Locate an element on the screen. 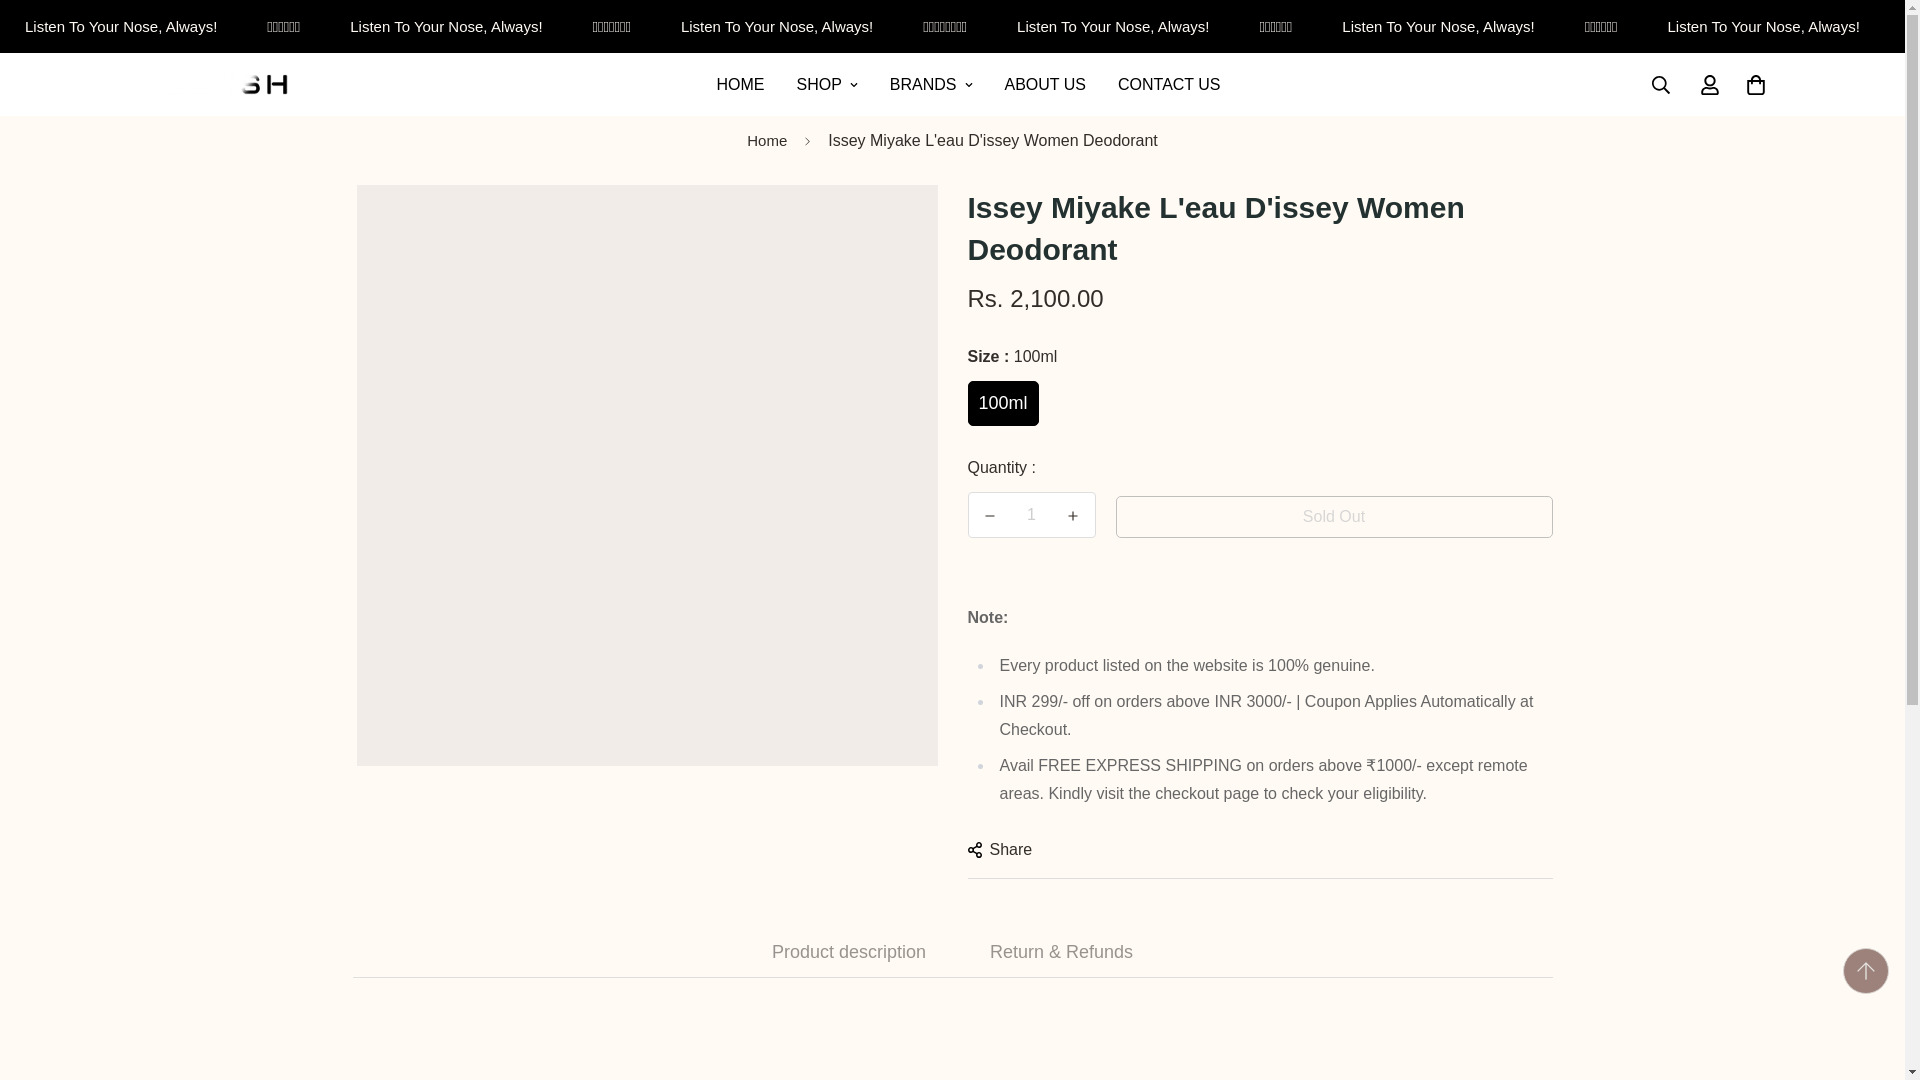  HOME is located at coordinates (740, 84).